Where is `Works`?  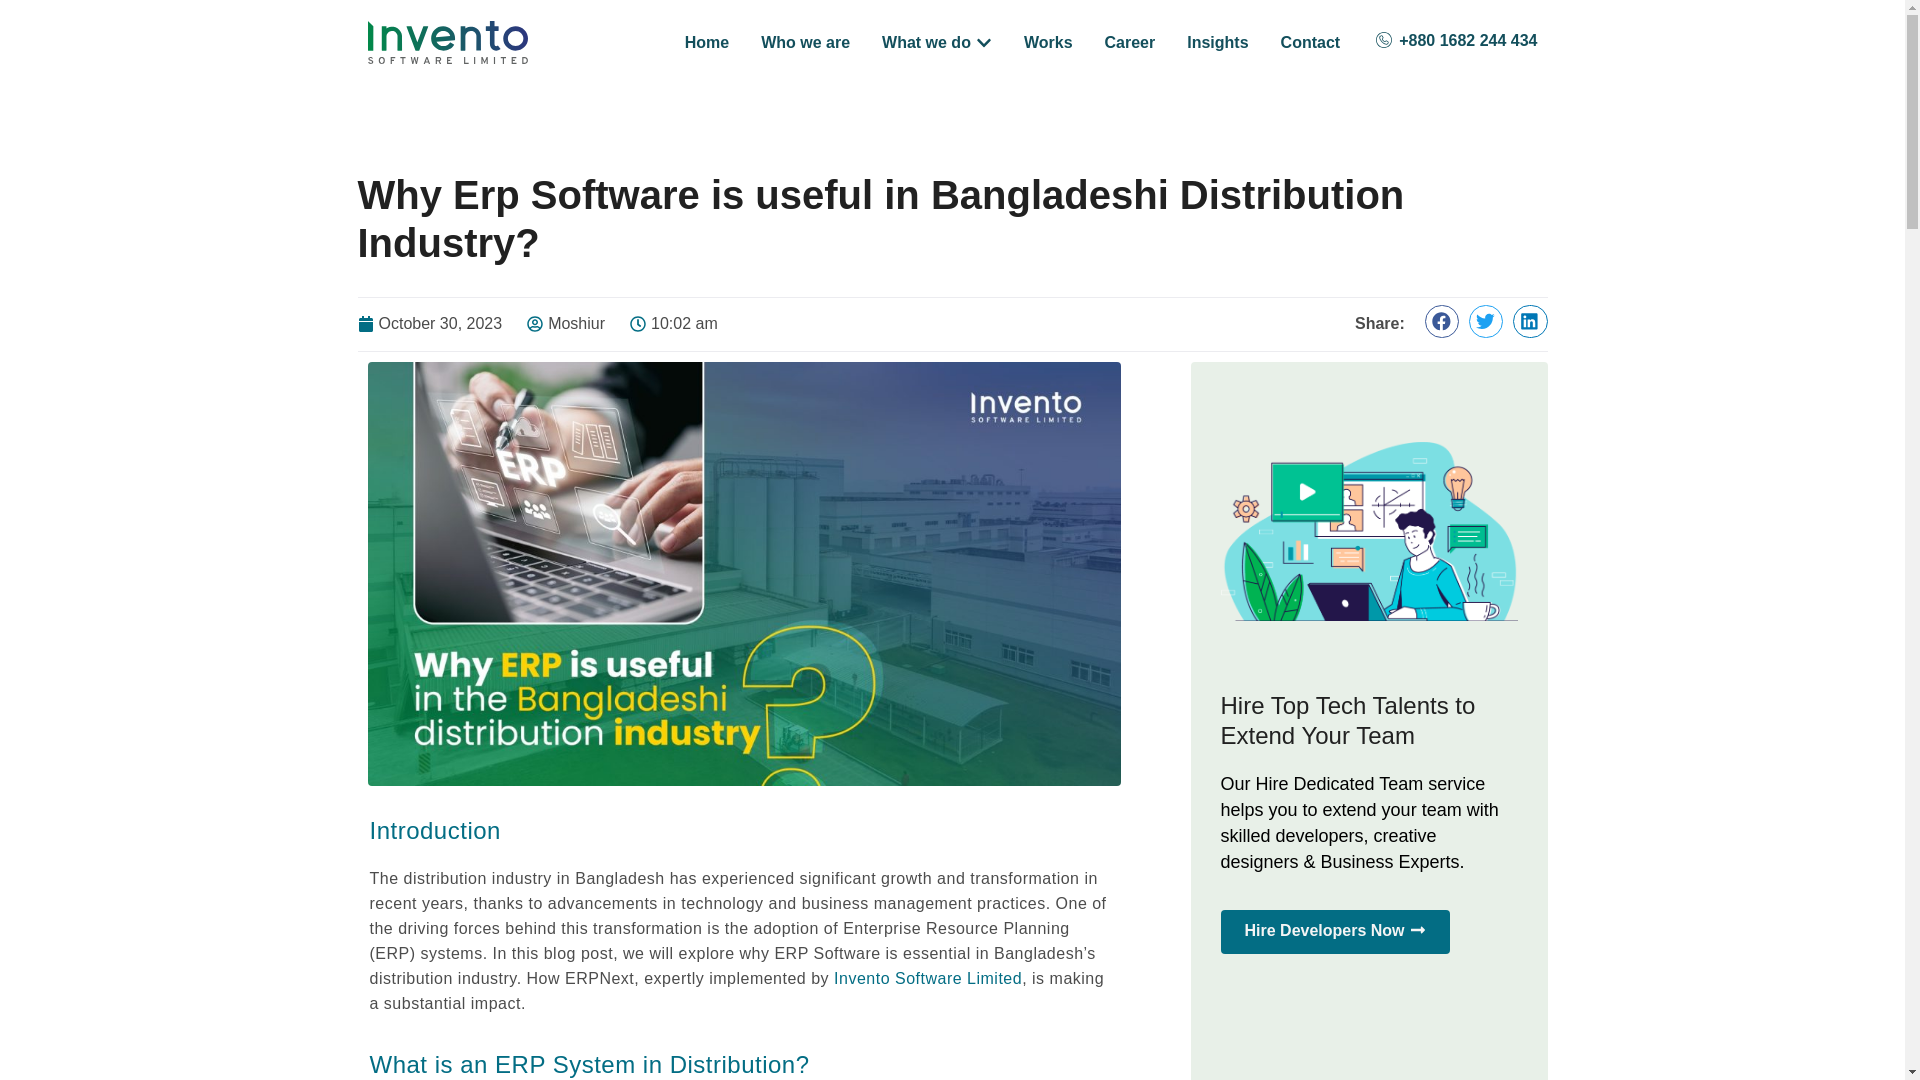 Works is located at coordinates (1048, 42).